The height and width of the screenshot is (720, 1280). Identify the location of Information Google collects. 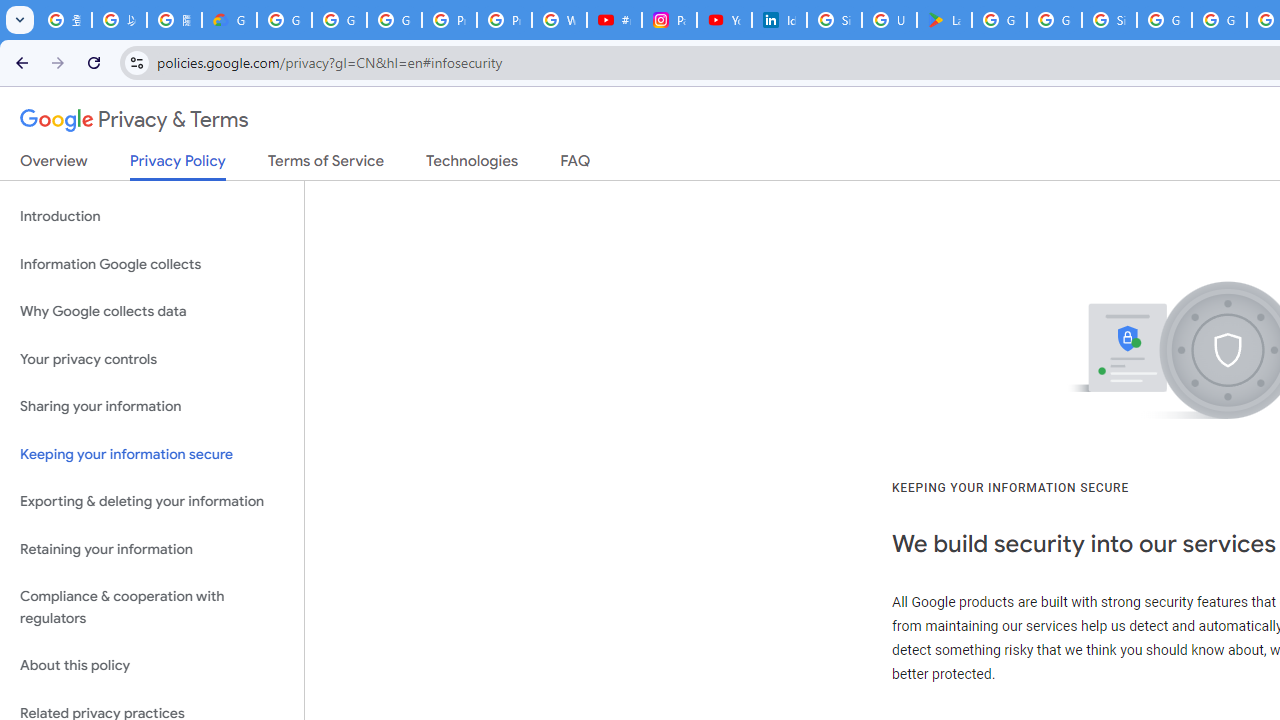
(152, 264).